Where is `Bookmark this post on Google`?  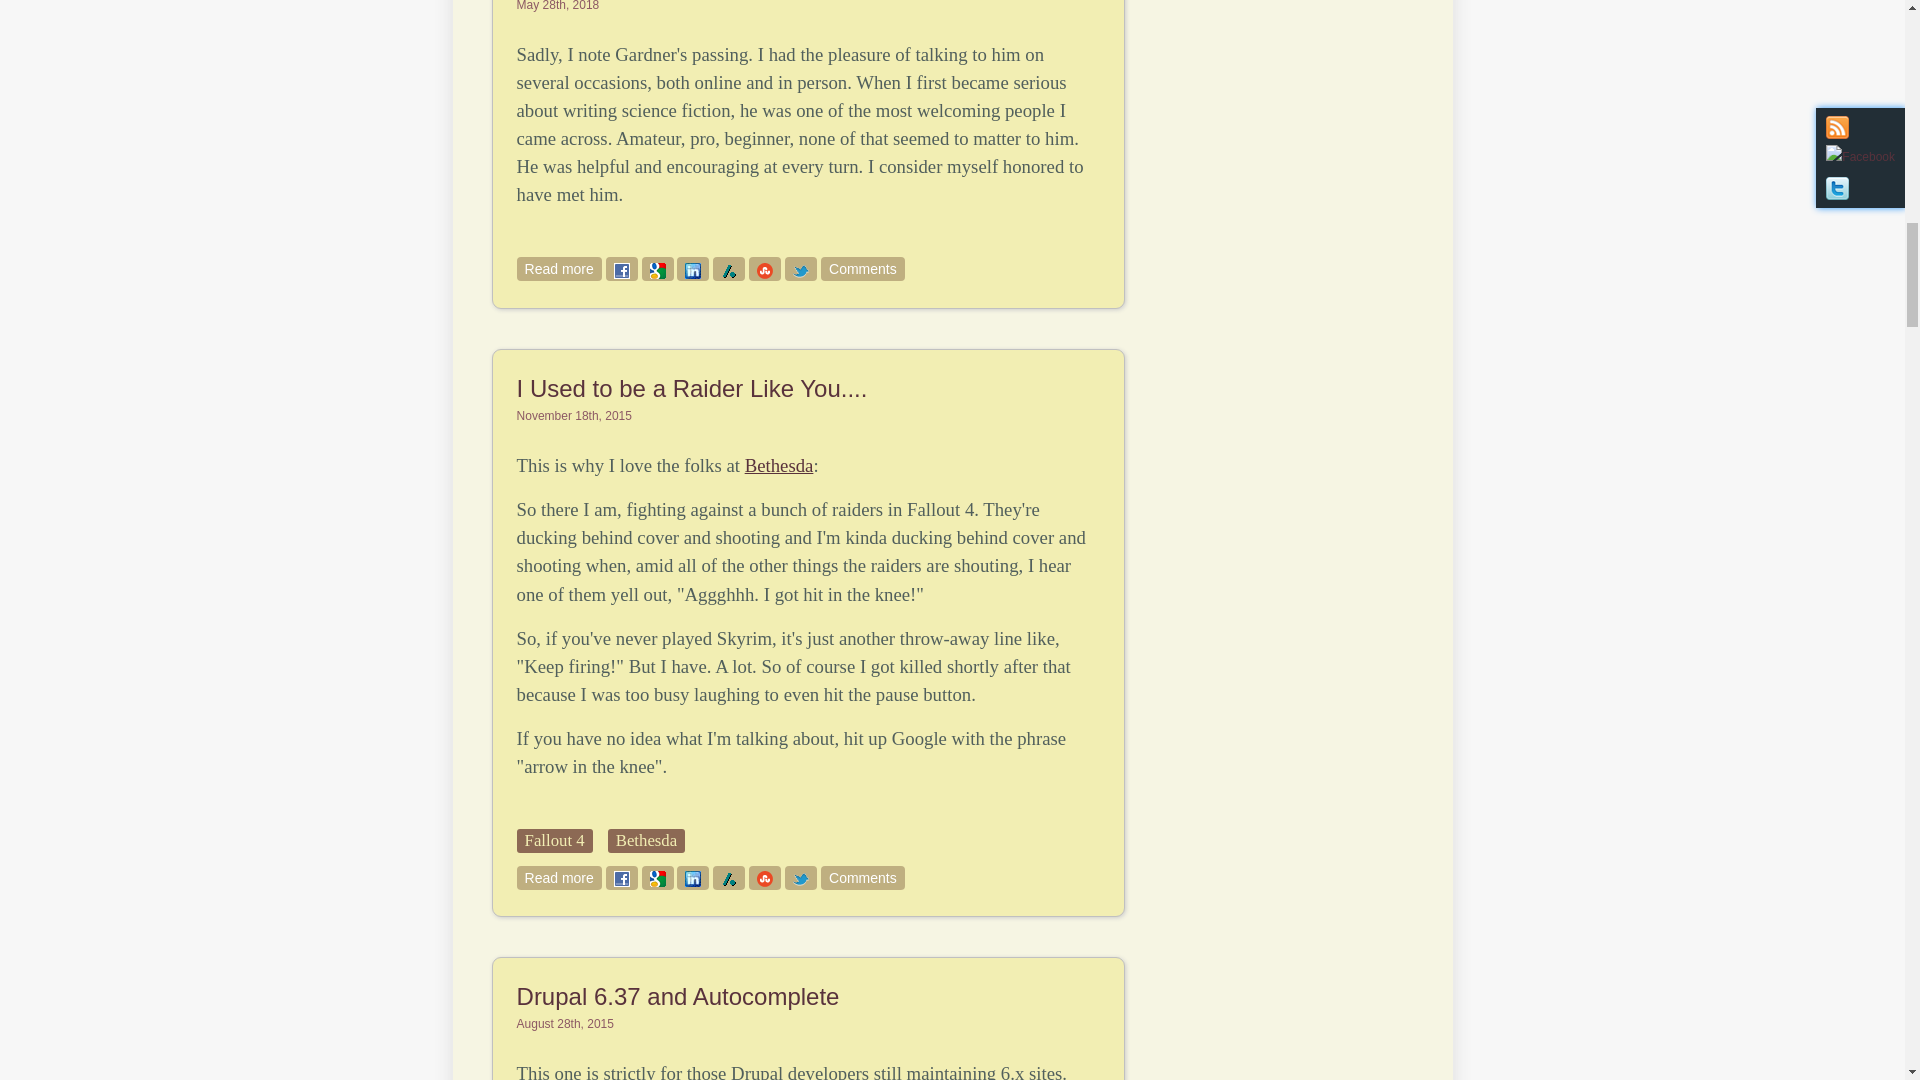
Bookmark this post on Google is located at coordinates (559, 878).